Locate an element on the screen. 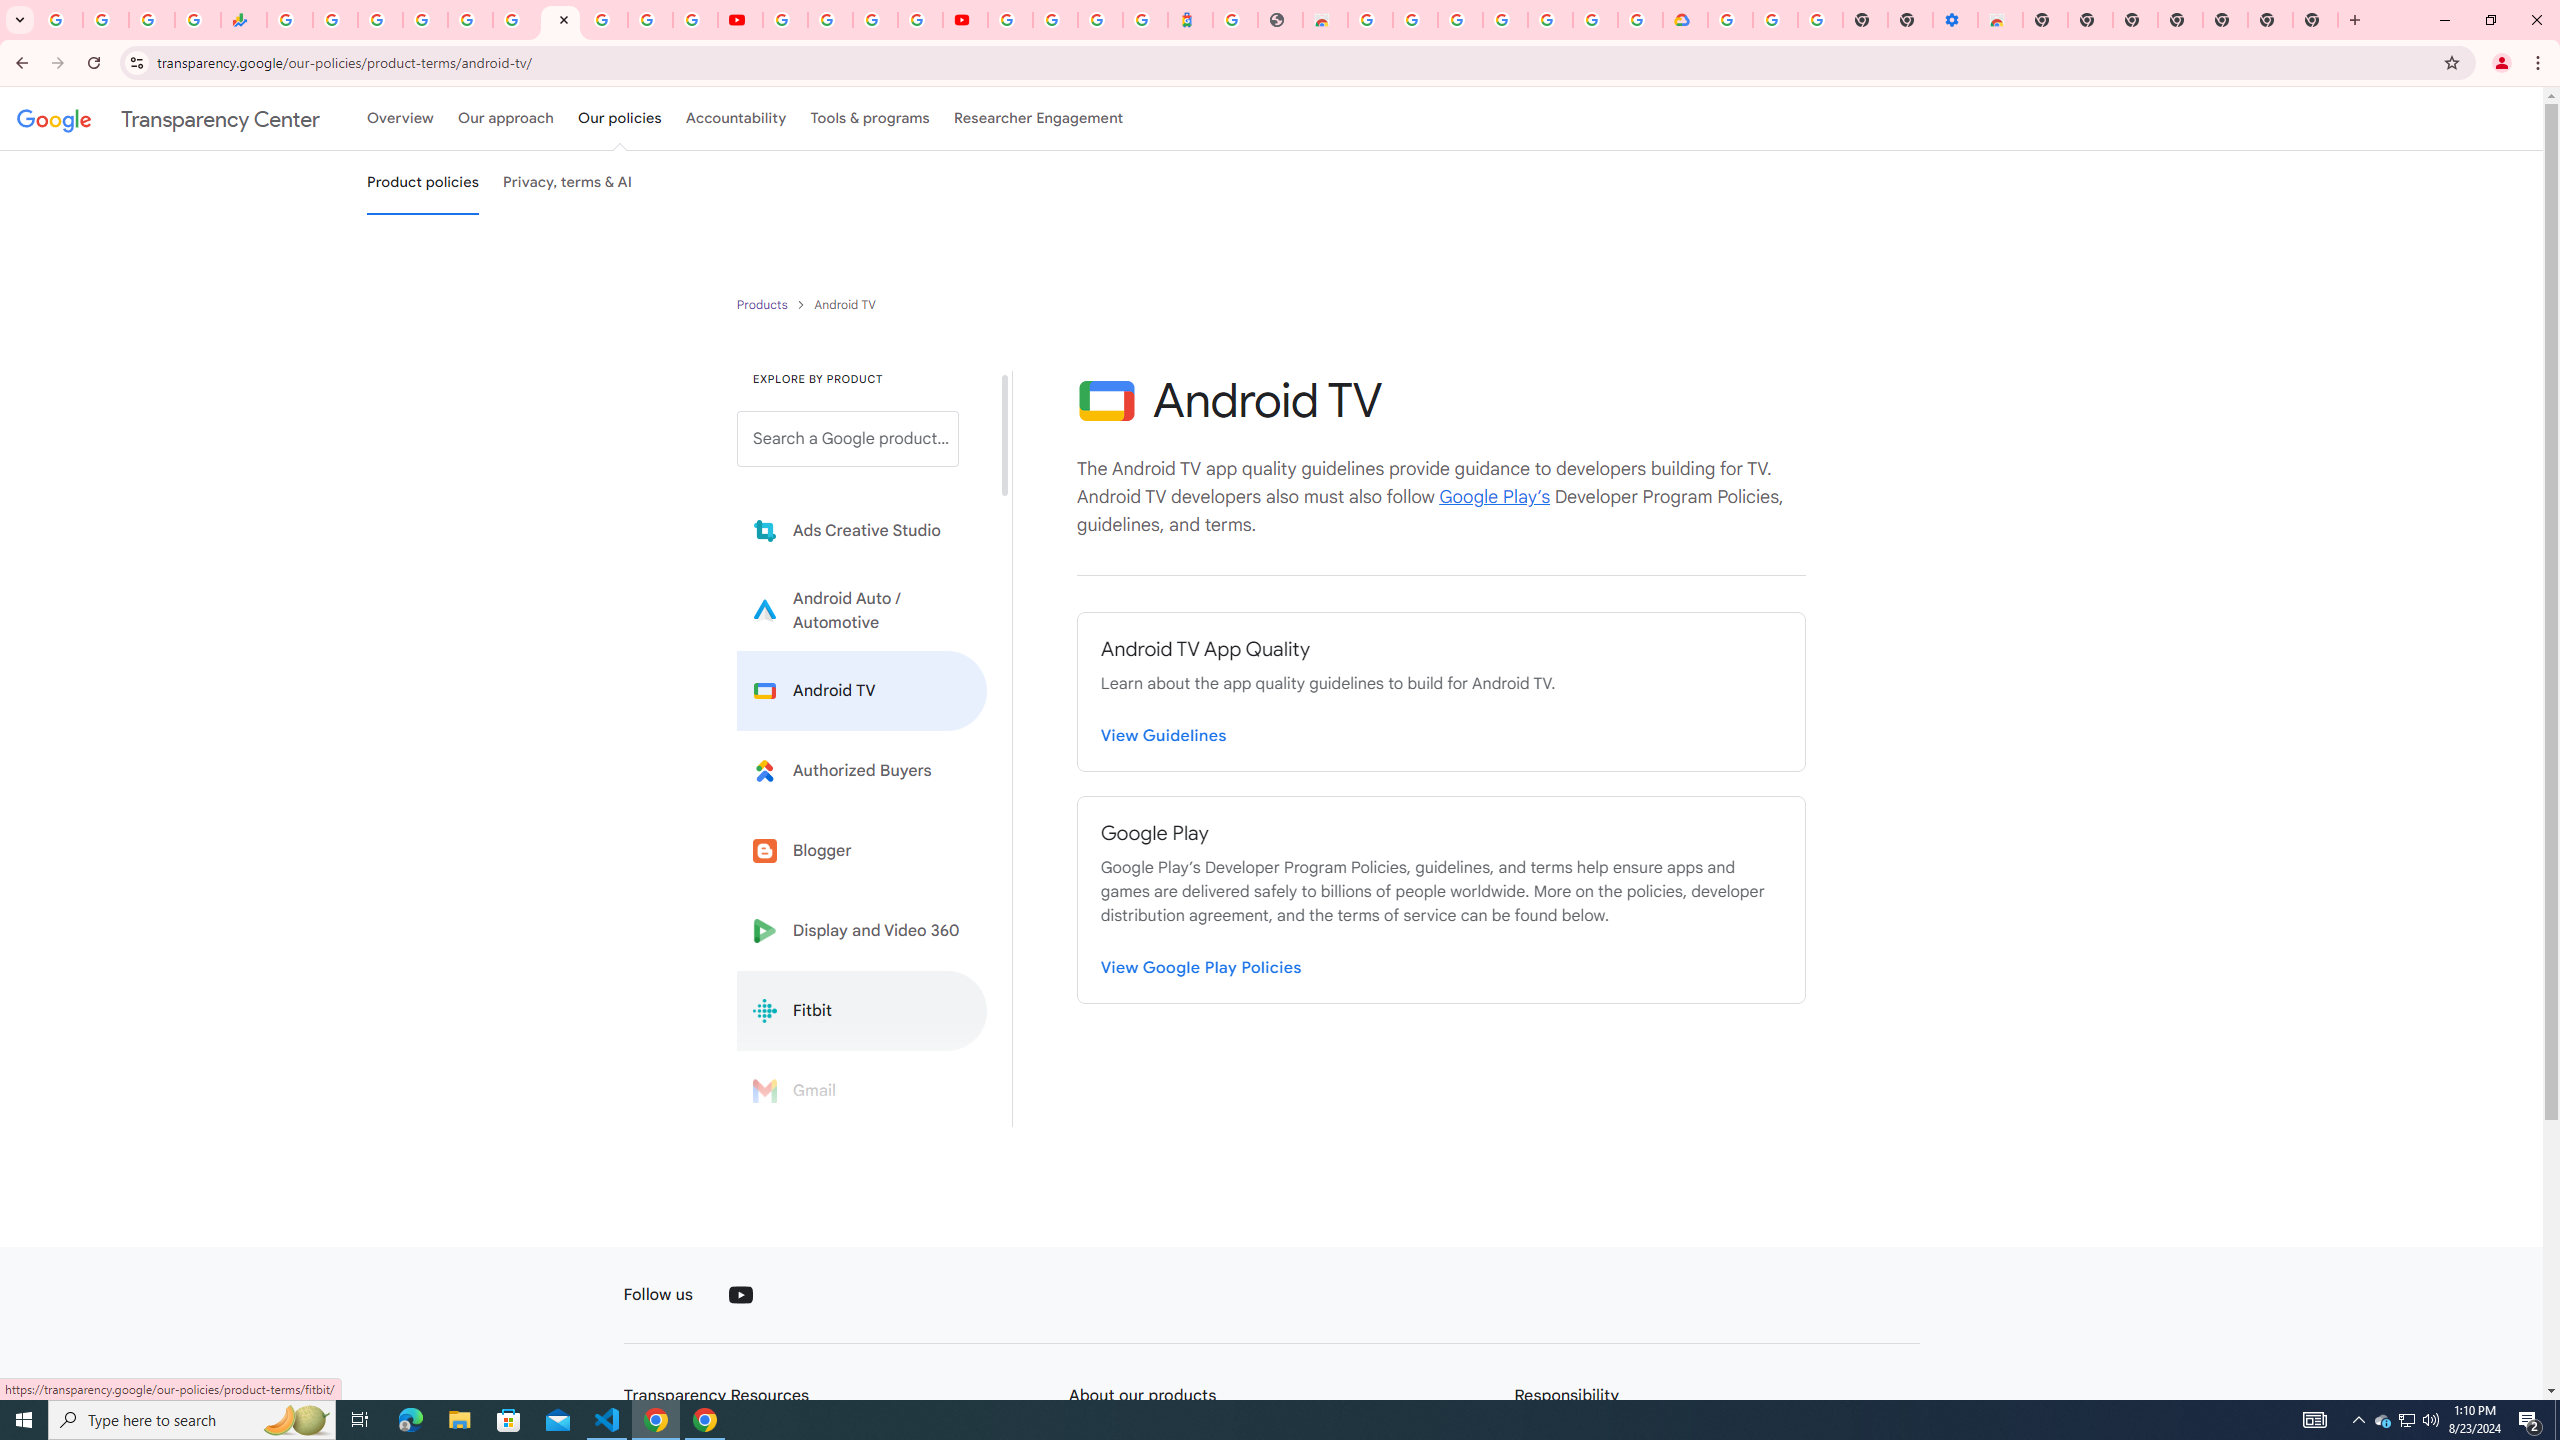 This screenshot has height=1440, width=2560. Product policies is located at coordinates (764, 304).